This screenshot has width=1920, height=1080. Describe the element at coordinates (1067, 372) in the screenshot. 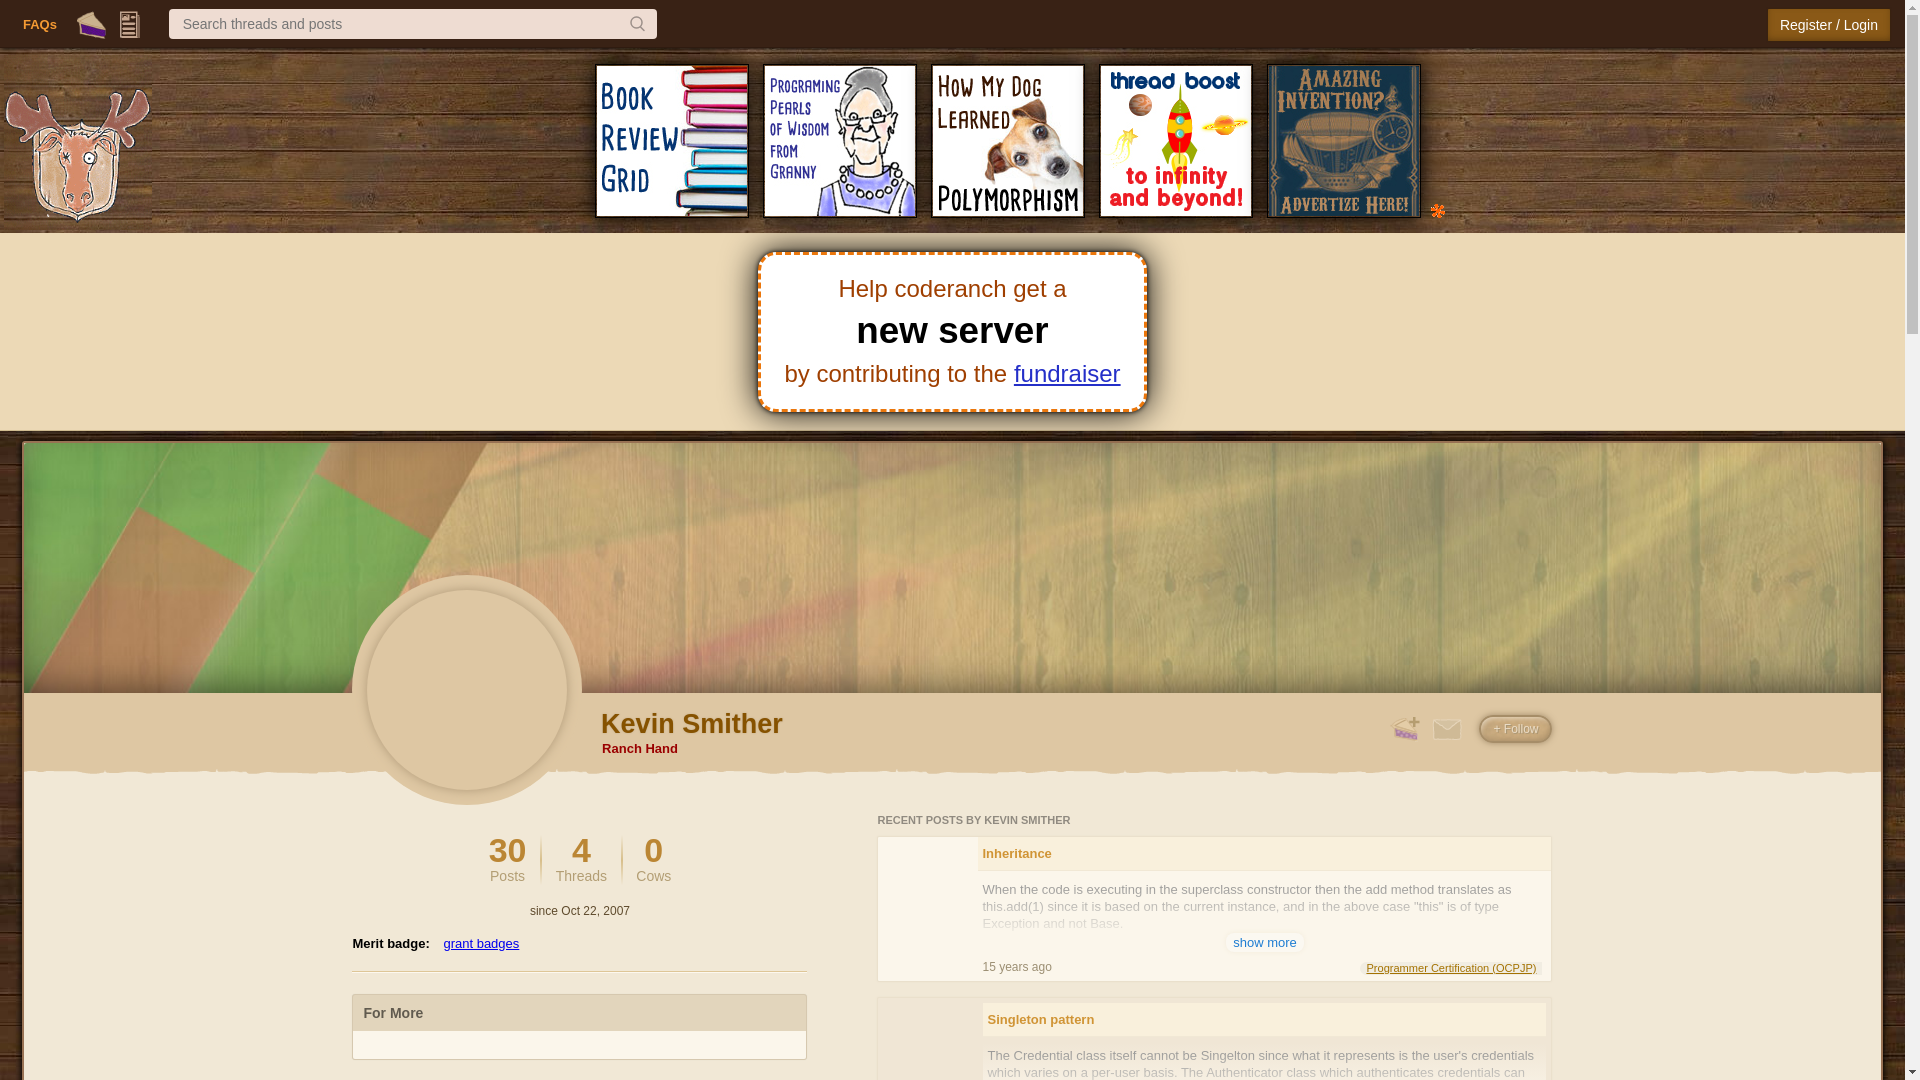

I see `fundraiser` at that location.